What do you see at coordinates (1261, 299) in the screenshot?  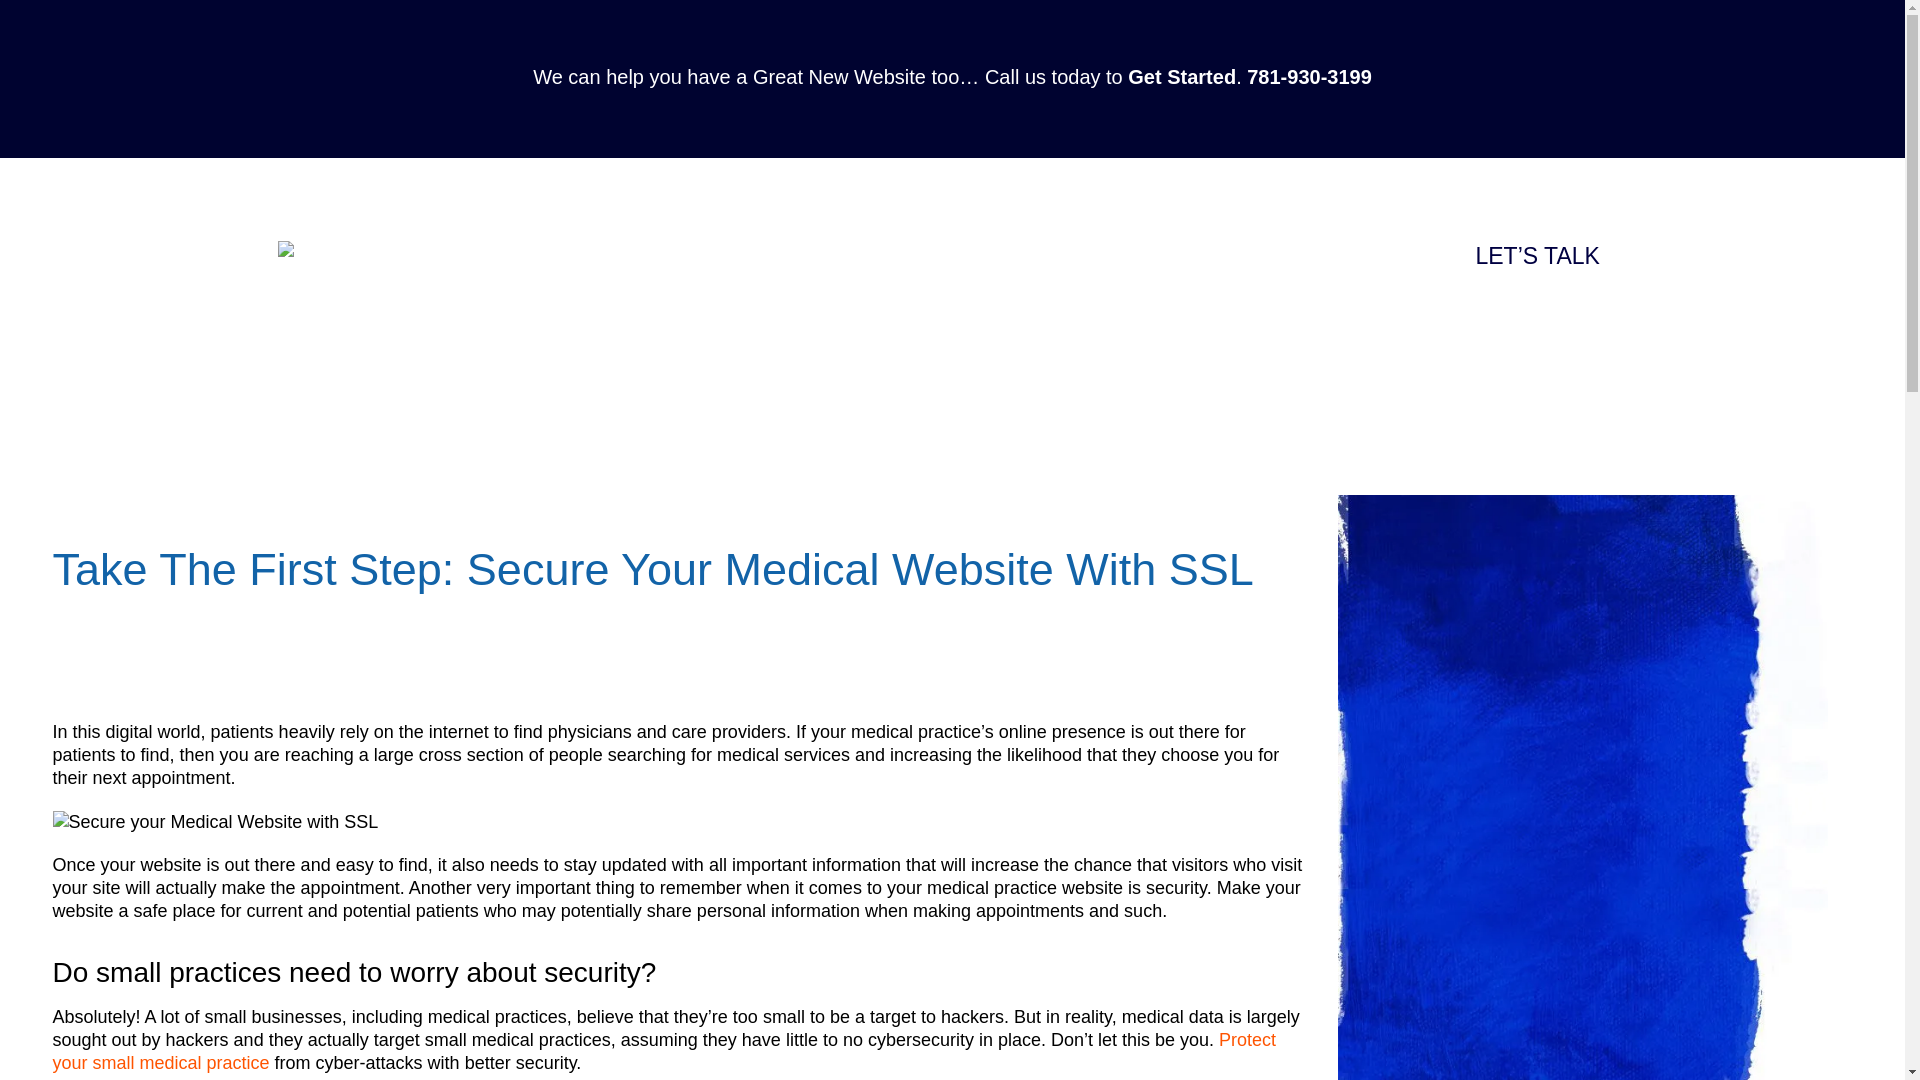 I see `RESOURCES` at bounding box center [1261, 299].